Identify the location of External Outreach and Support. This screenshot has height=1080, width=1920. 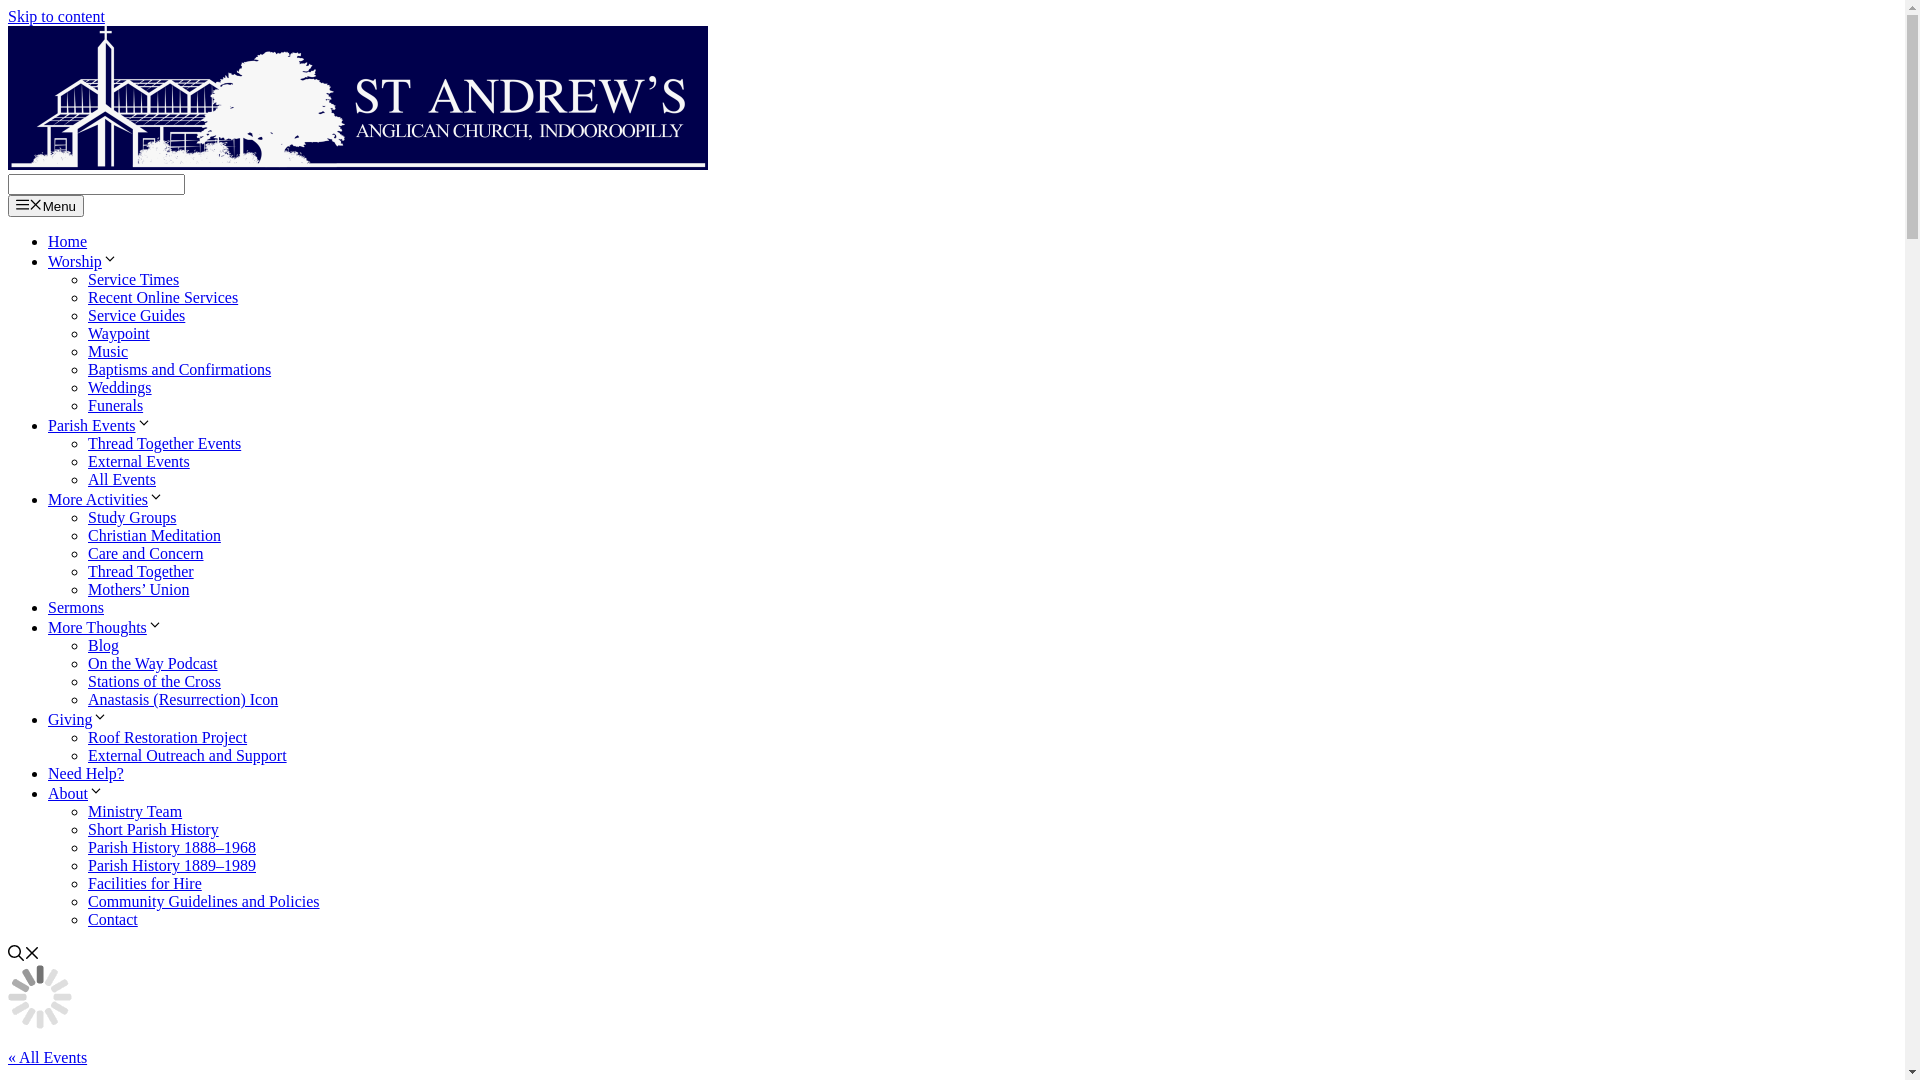
(188, 756).